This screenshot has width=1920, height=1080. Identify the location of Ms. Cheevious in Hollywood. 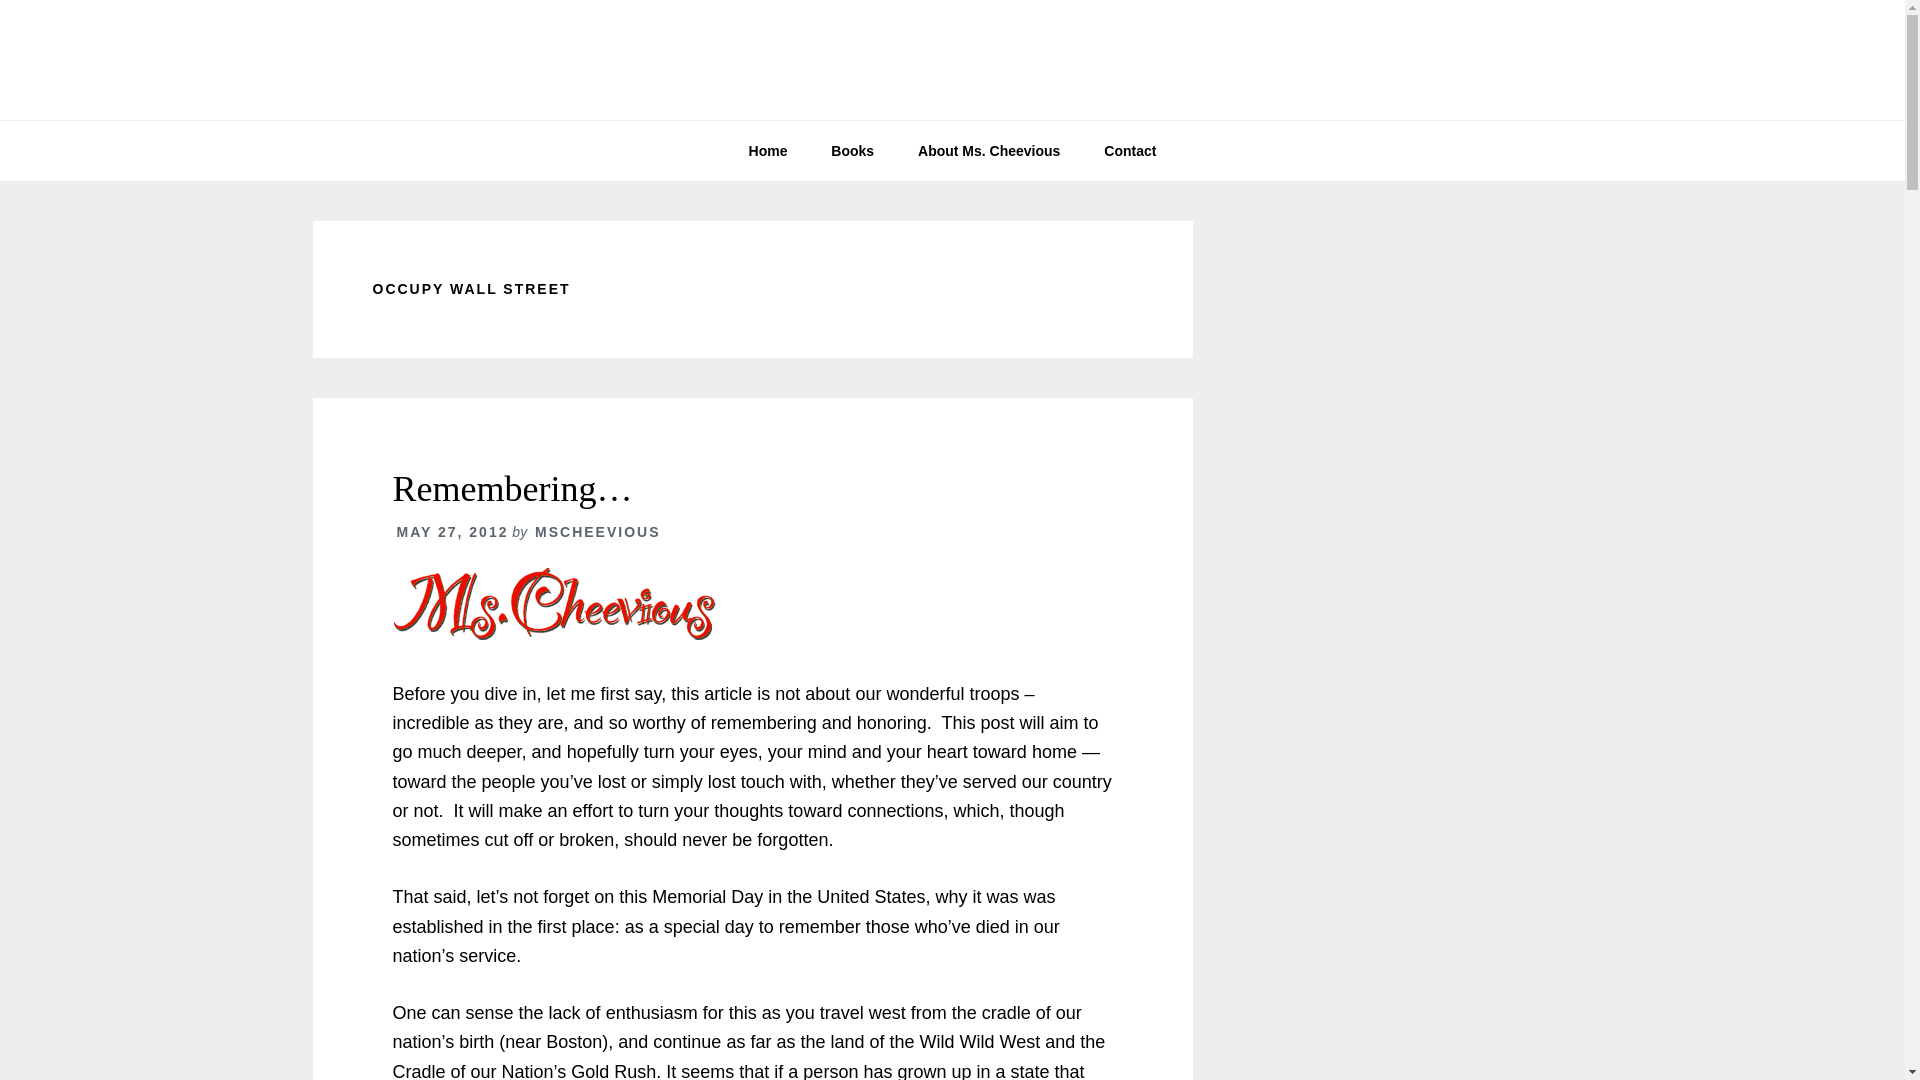
(952, 60).